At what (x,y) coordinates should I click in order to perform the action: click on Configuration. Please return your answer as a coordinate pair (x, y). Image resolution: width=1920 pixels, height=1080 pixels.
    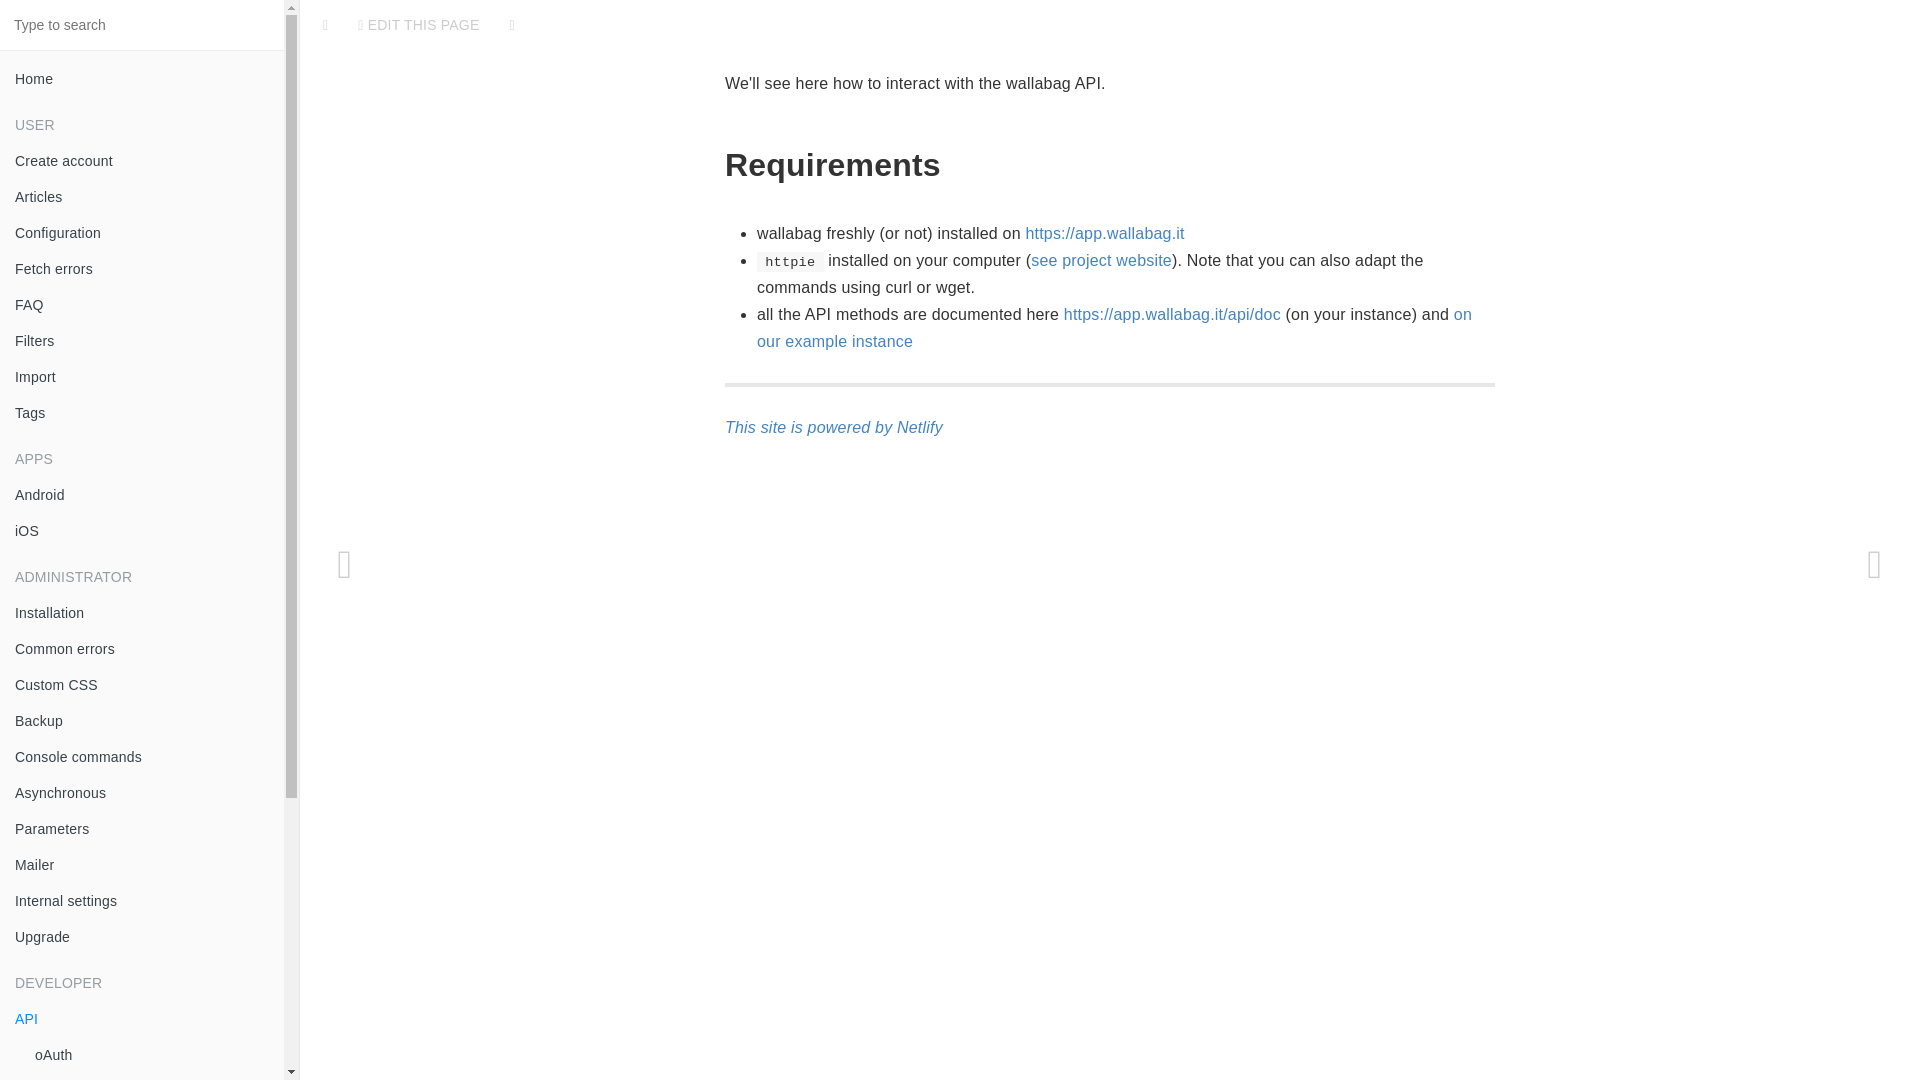
    Looking at the image, I should click on (142, 232).